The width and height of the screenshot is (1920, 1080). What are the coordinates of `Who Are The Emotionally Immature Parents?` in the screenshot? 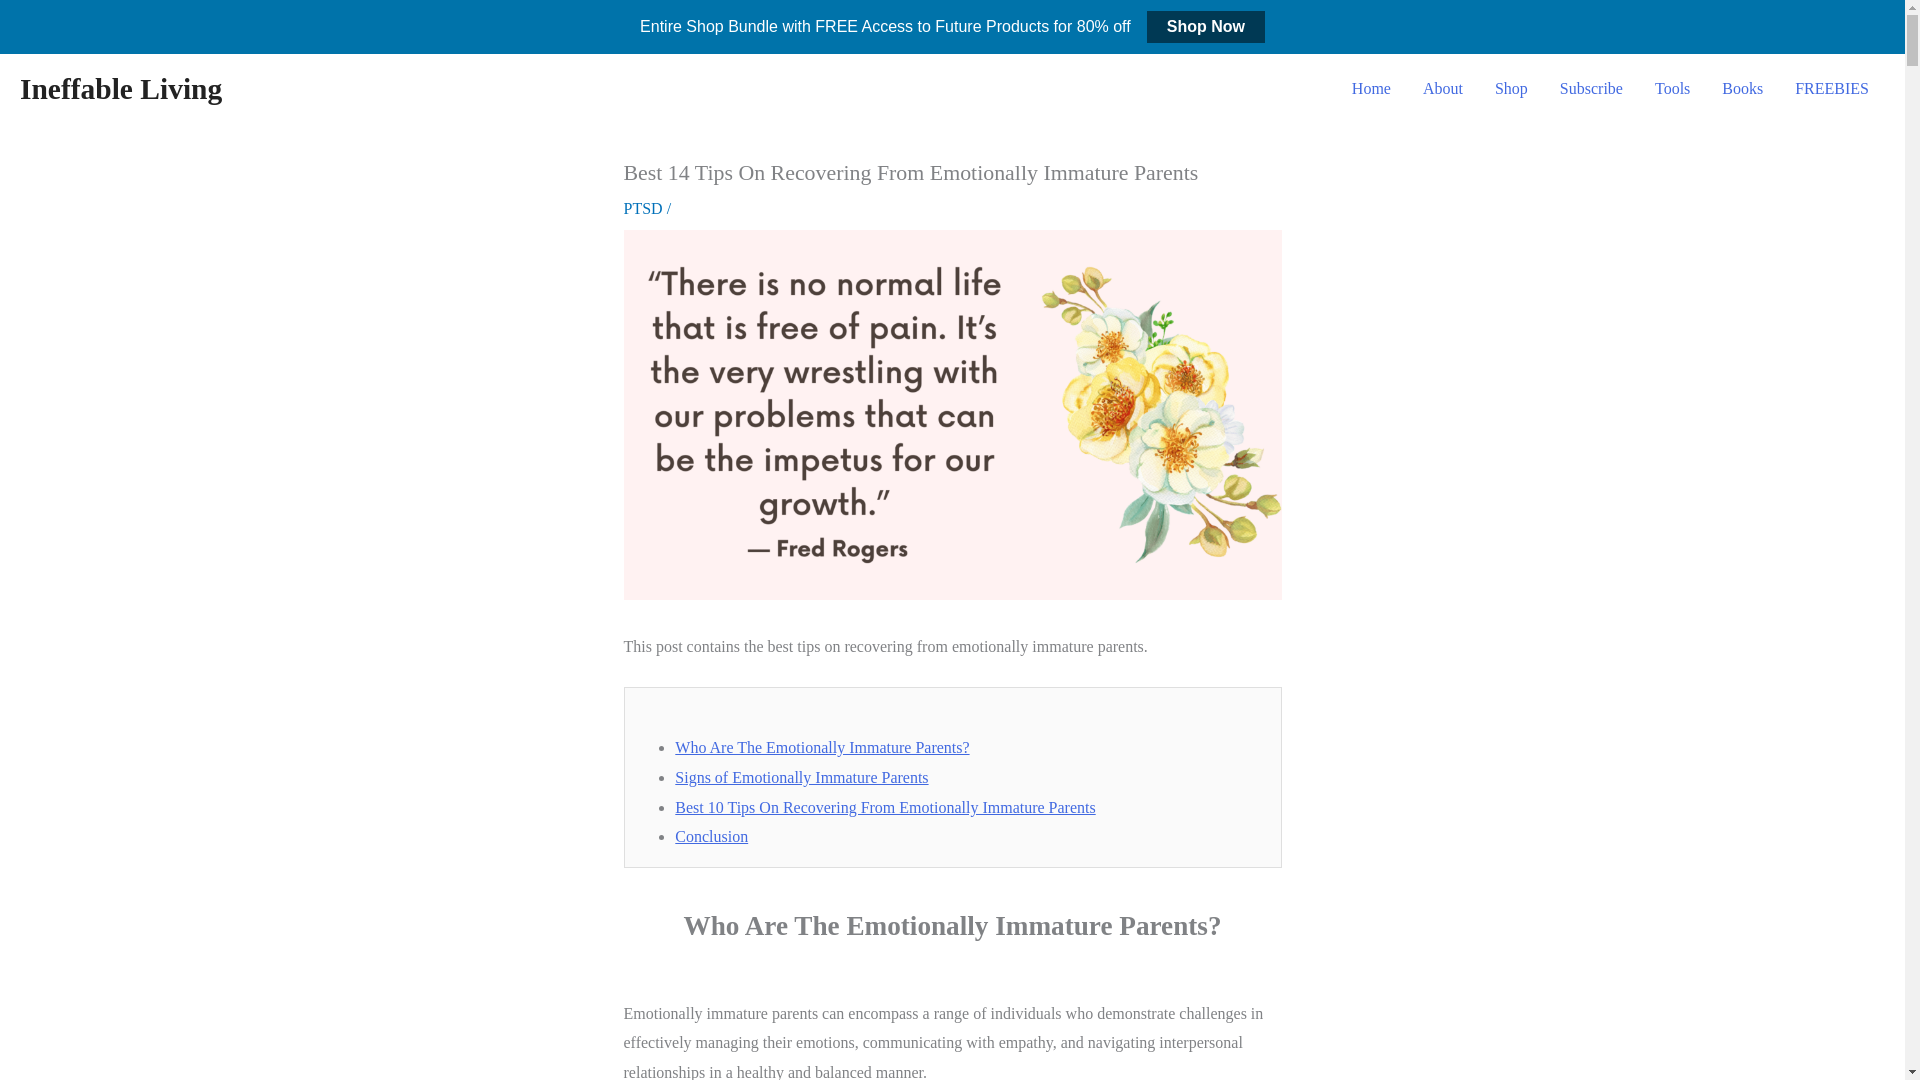 It's located at (822, 747).